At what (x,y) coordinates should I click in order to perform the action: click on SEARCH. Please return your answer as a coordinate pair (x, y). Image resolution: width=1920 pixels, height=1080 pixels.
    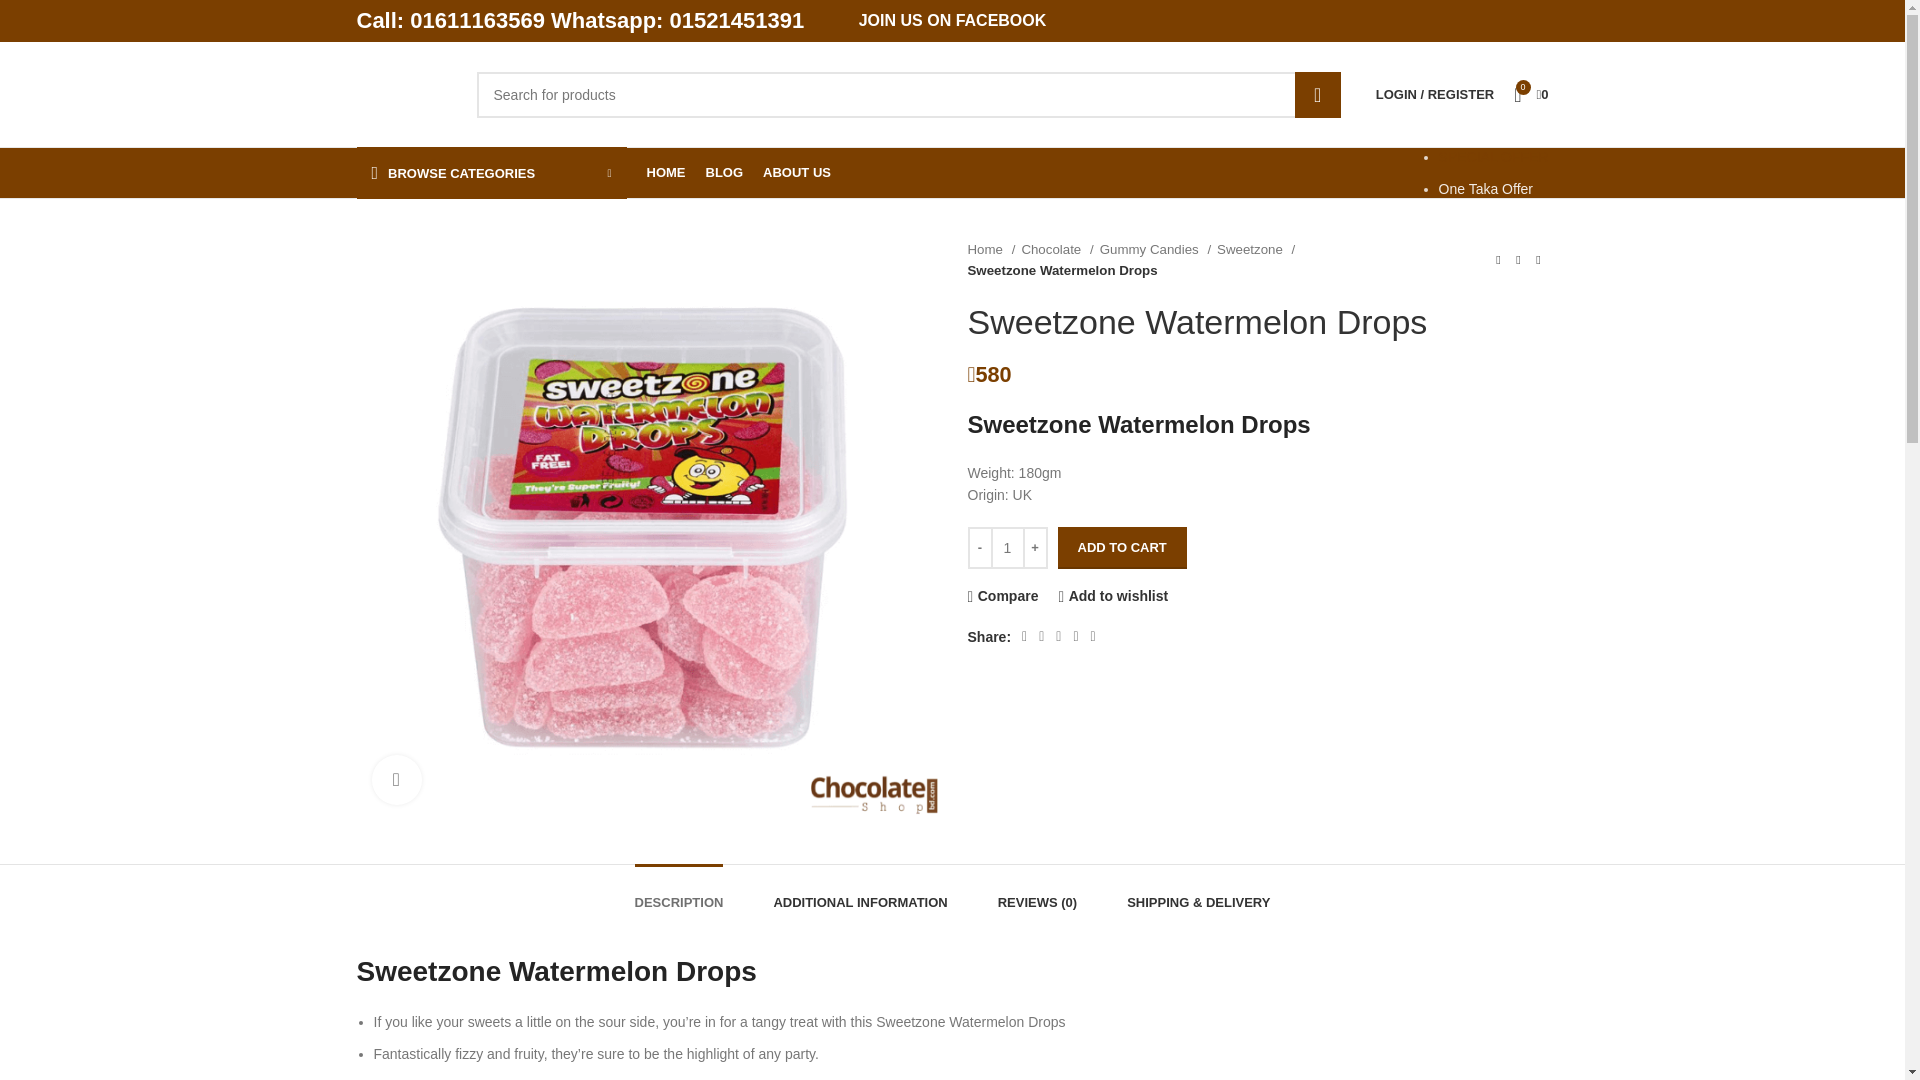
    Looking at the image, I should click on (1317, 94).